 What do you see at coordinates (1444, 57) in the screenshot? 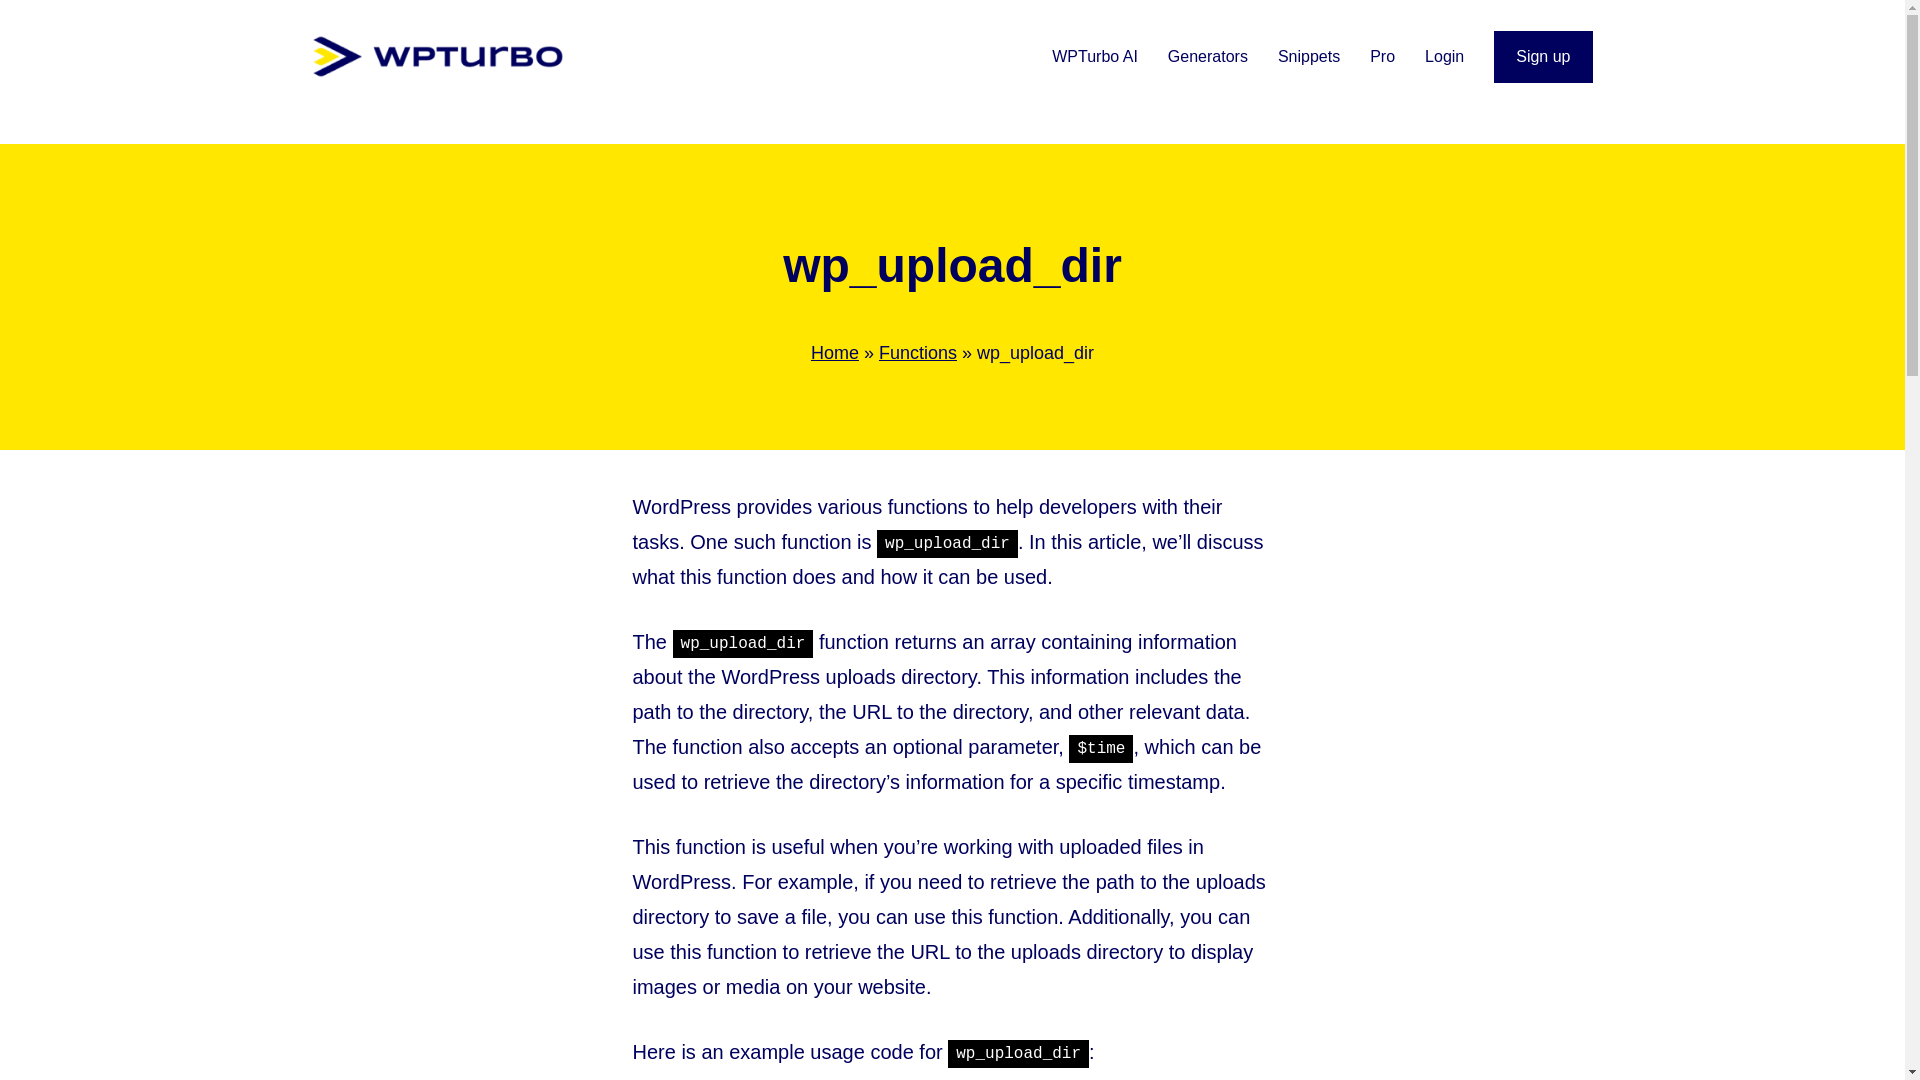
I see `Login` at bounding box center [1444, 57].